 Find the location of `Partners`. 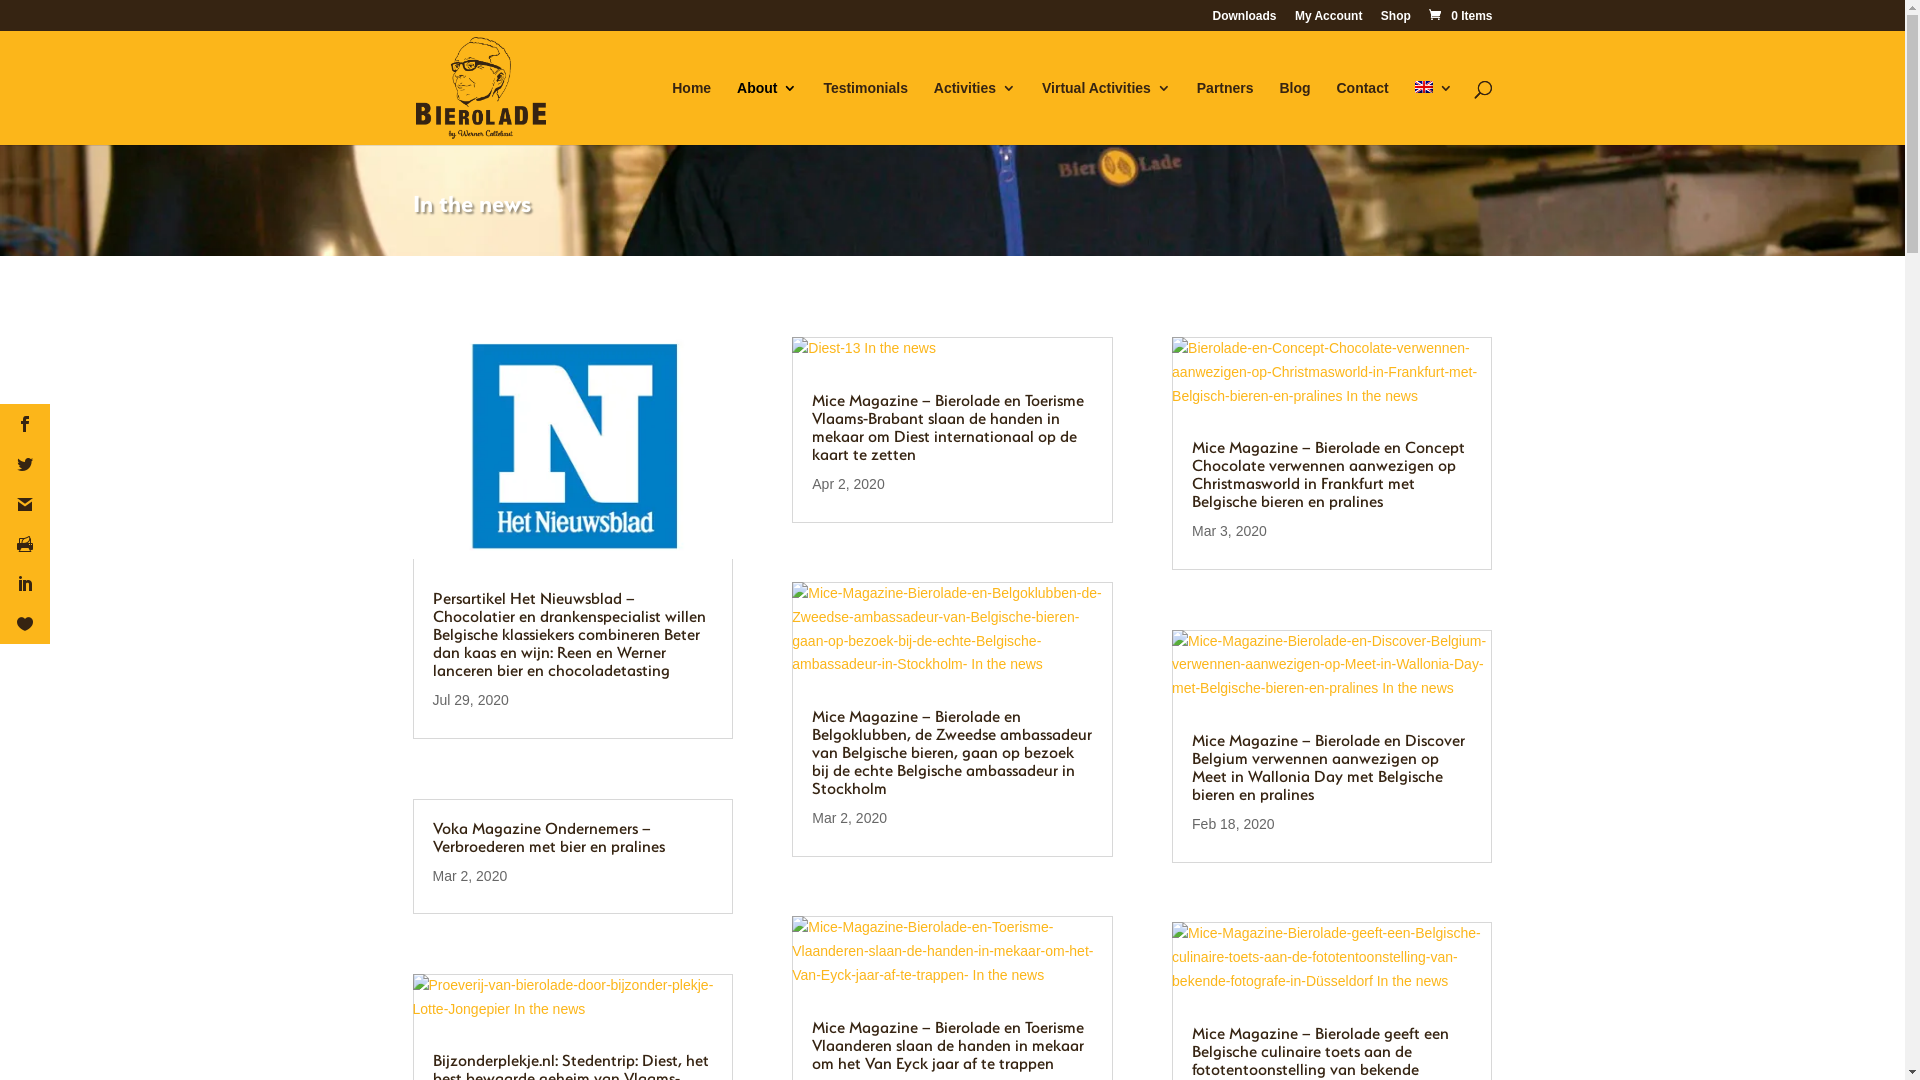

Partners is located at coordinates (1226, 113).